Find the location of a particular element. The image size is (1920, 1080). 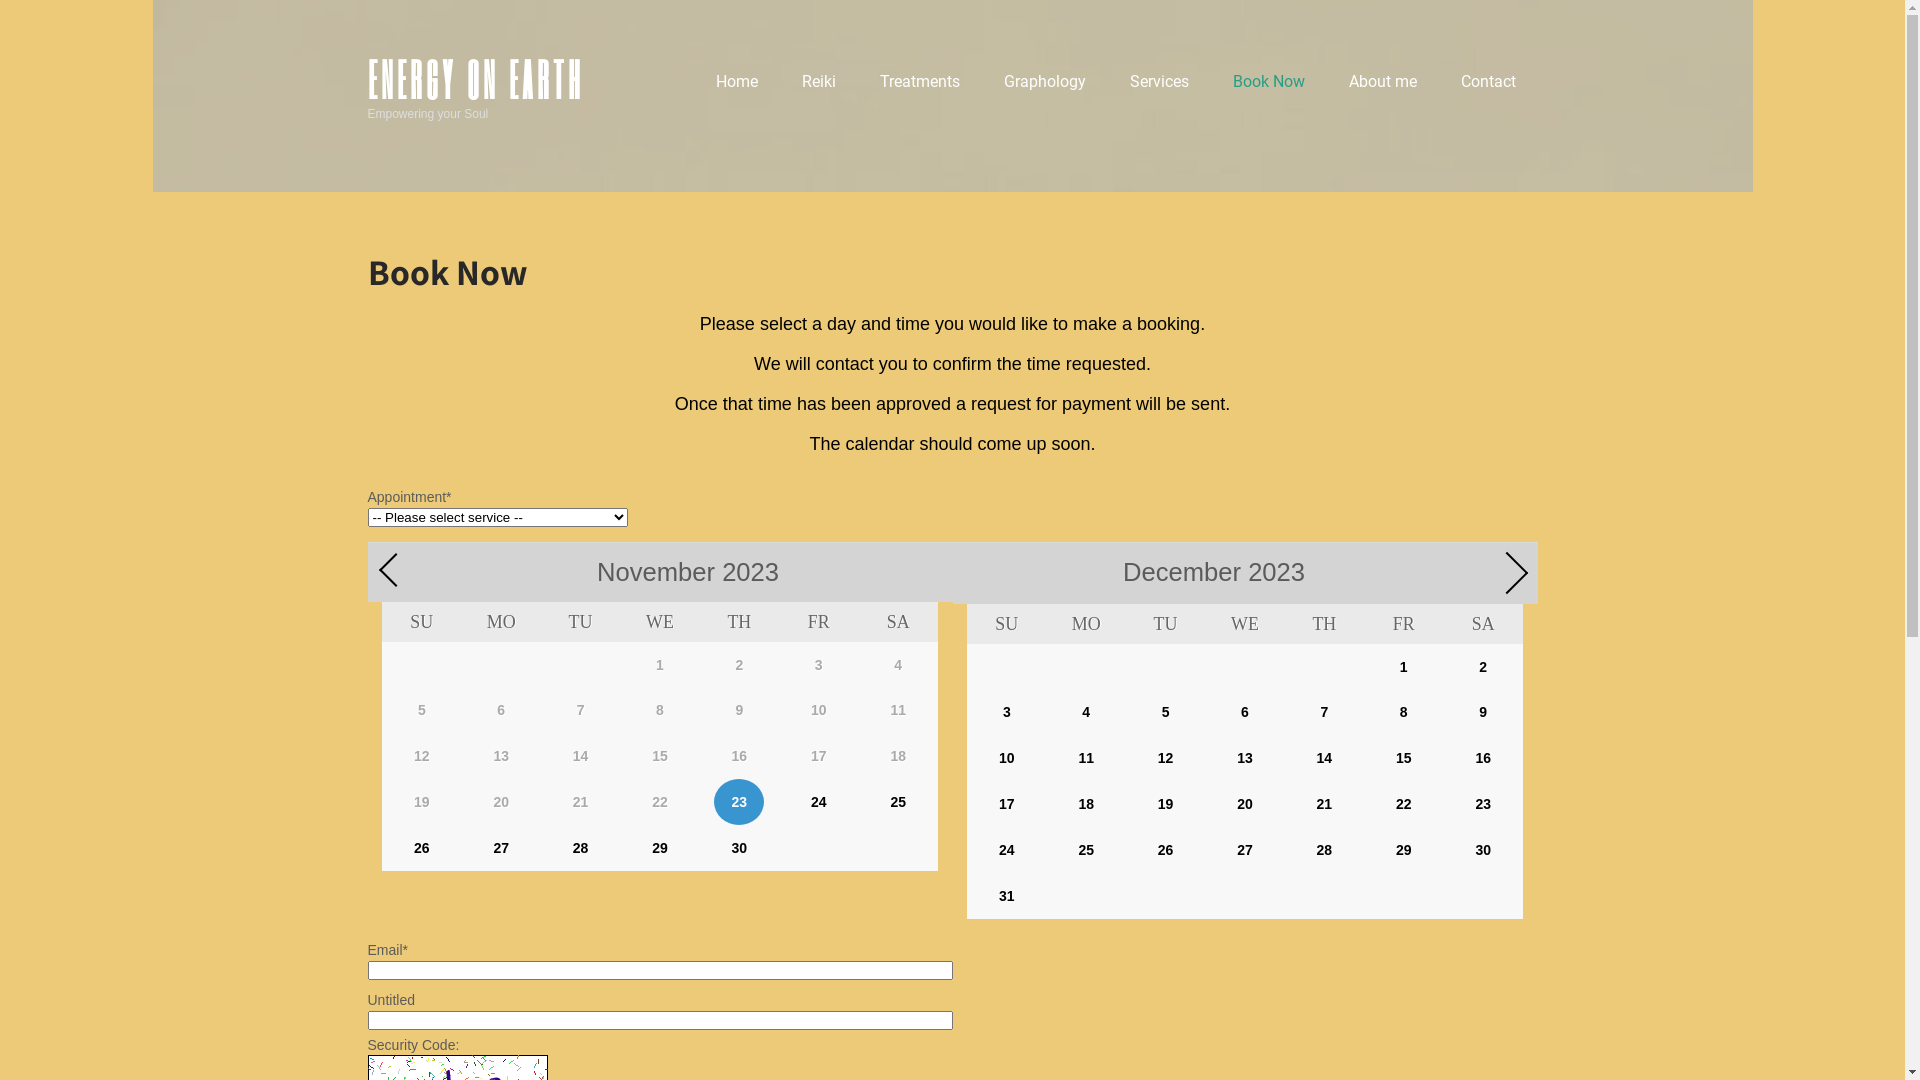

14 is located at coordinates (1324, 758).